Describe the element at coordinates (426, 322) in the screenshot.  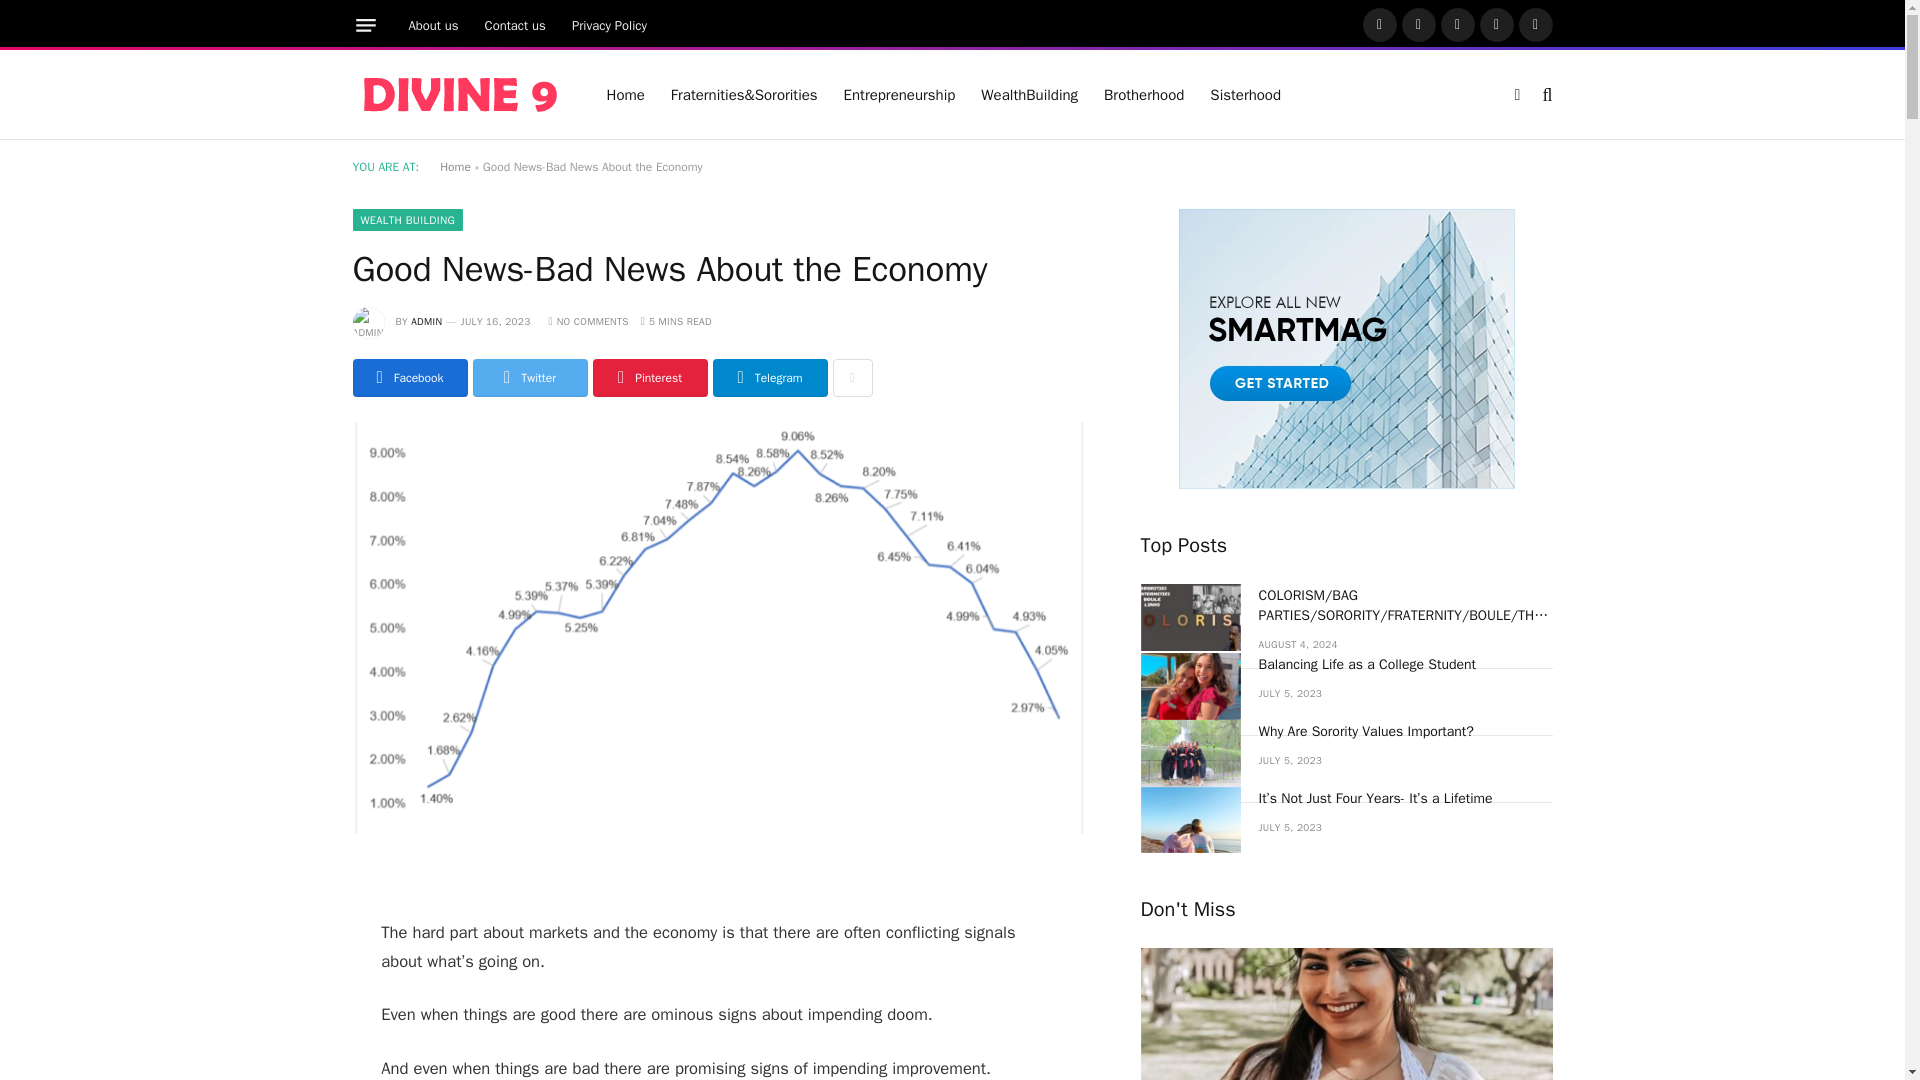
I see `Posts by admin` at that location.